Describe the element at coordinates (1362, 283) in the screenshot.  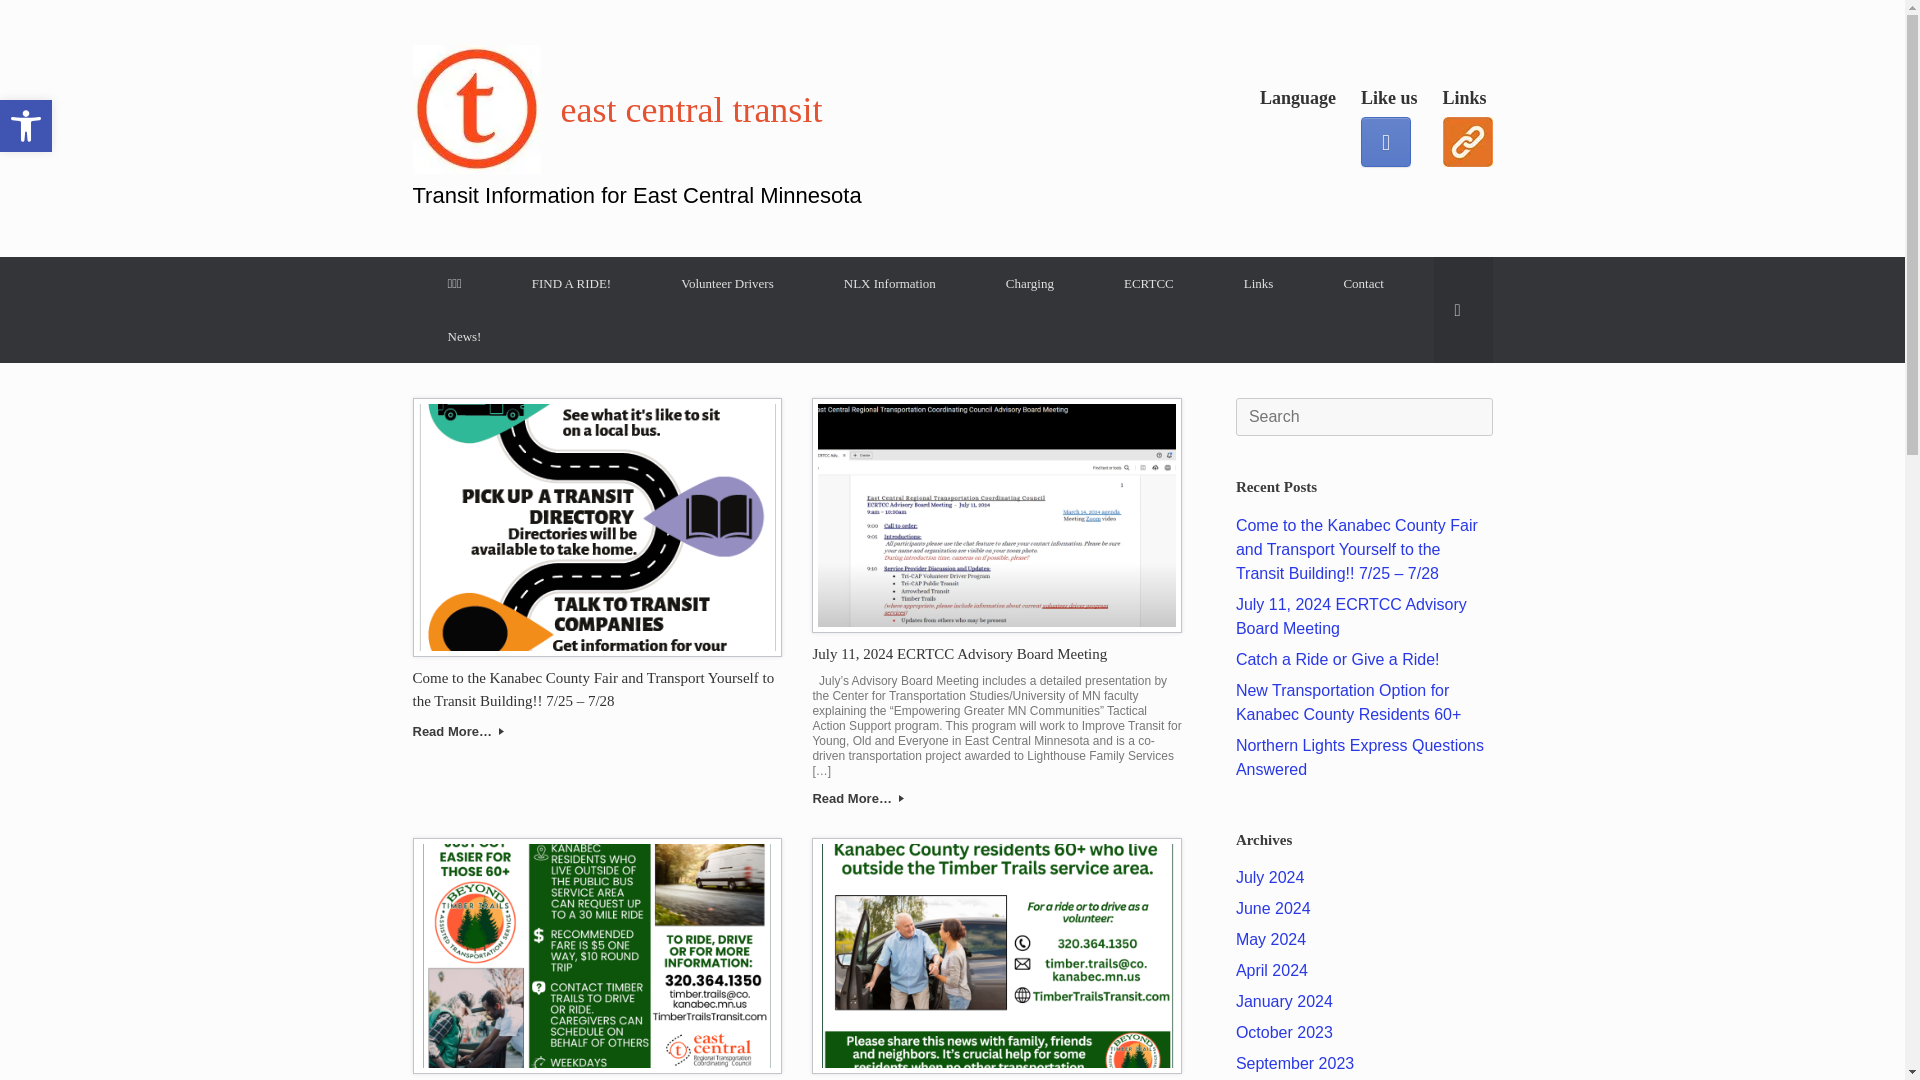
I see `Contact` at that location.